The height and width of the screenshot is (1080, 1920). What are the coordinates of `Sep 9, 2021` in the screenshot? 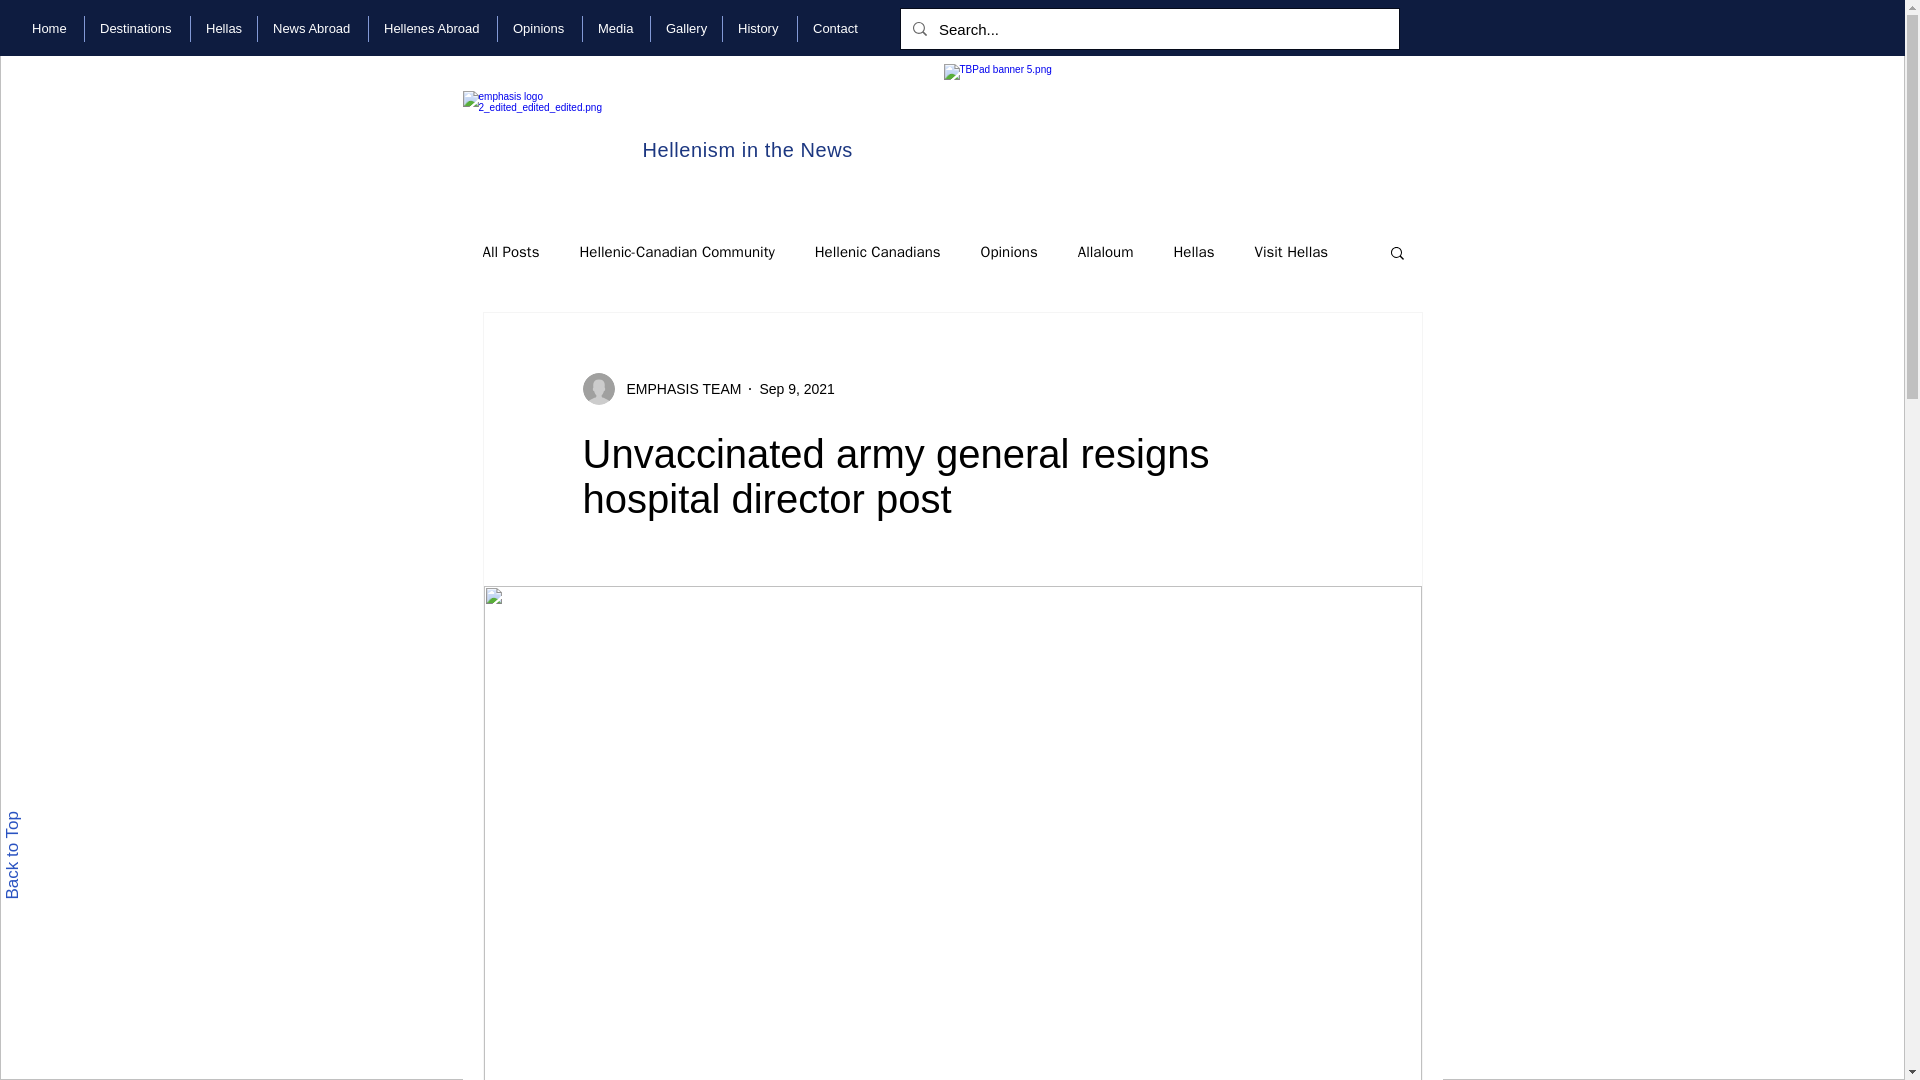 It's located at (796, 388).